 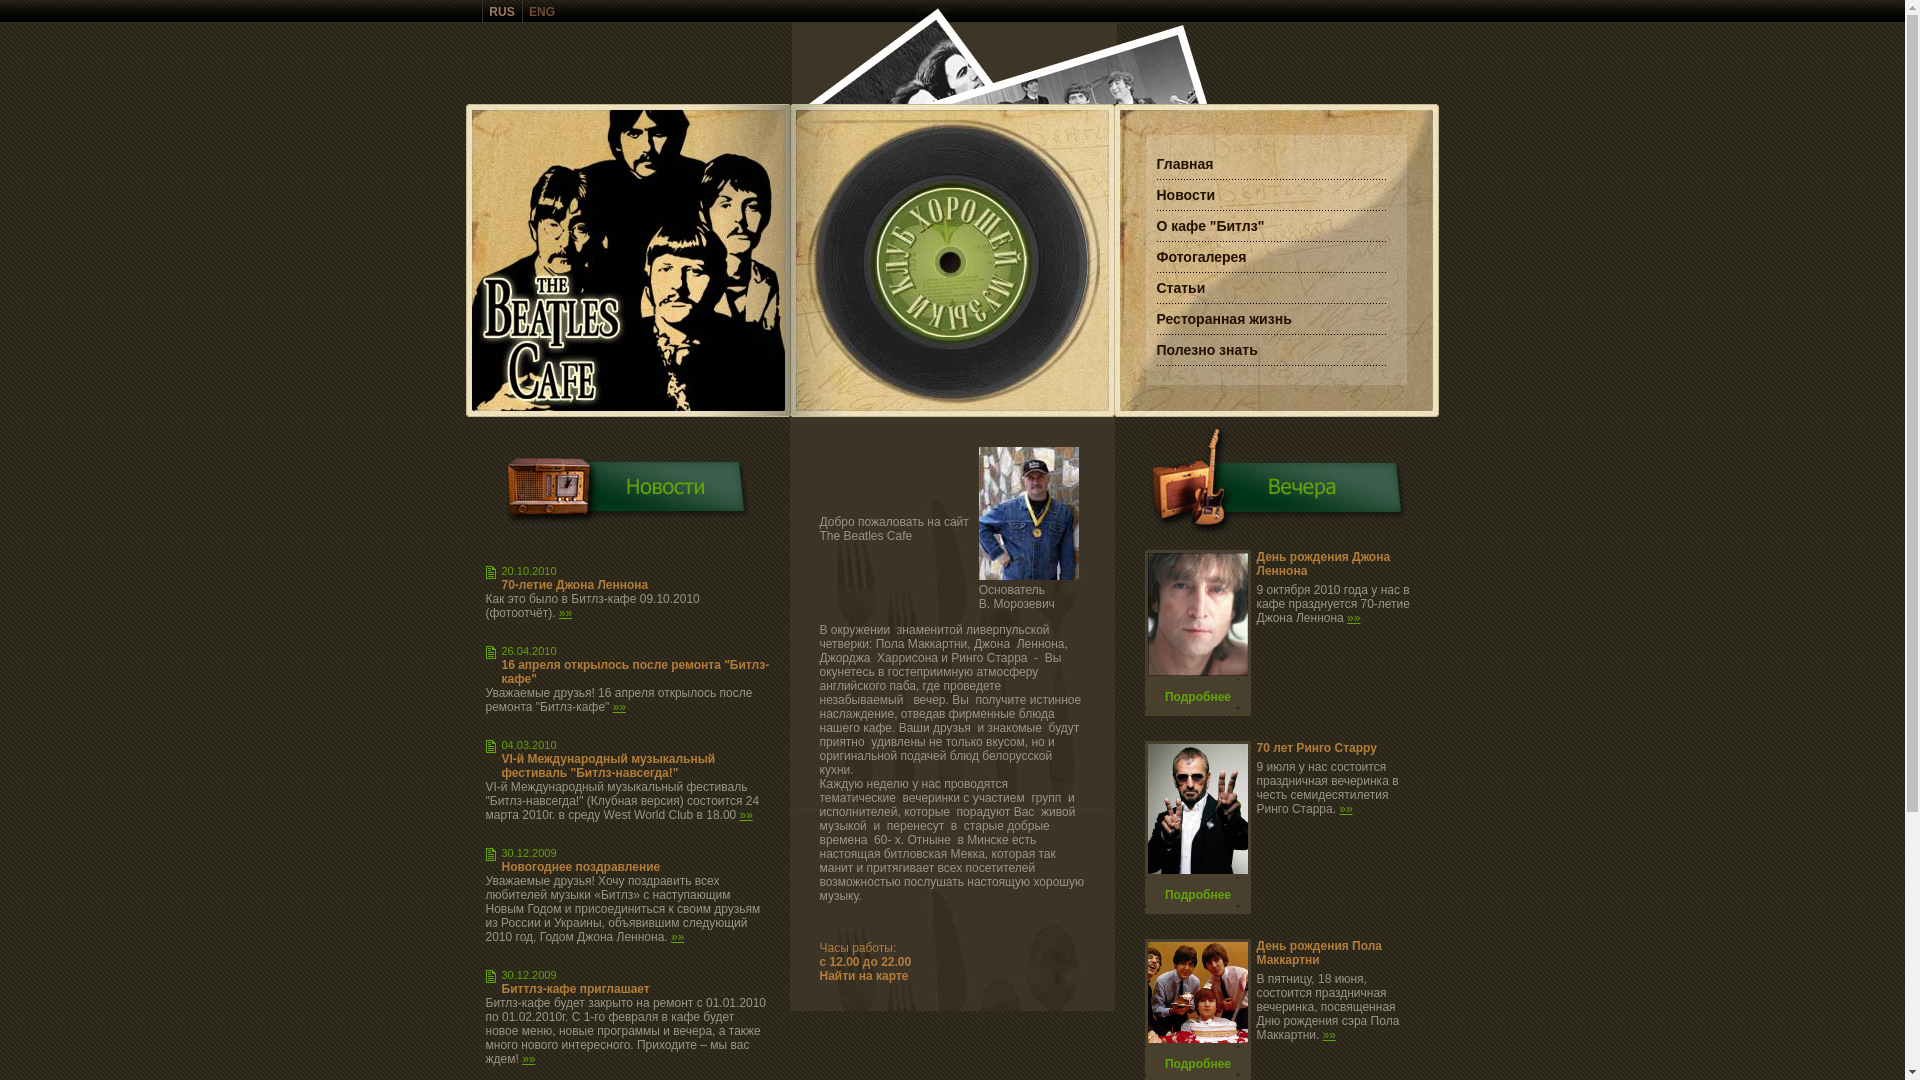 I want to click on 04.03.2010, so click(x=530, y=745).